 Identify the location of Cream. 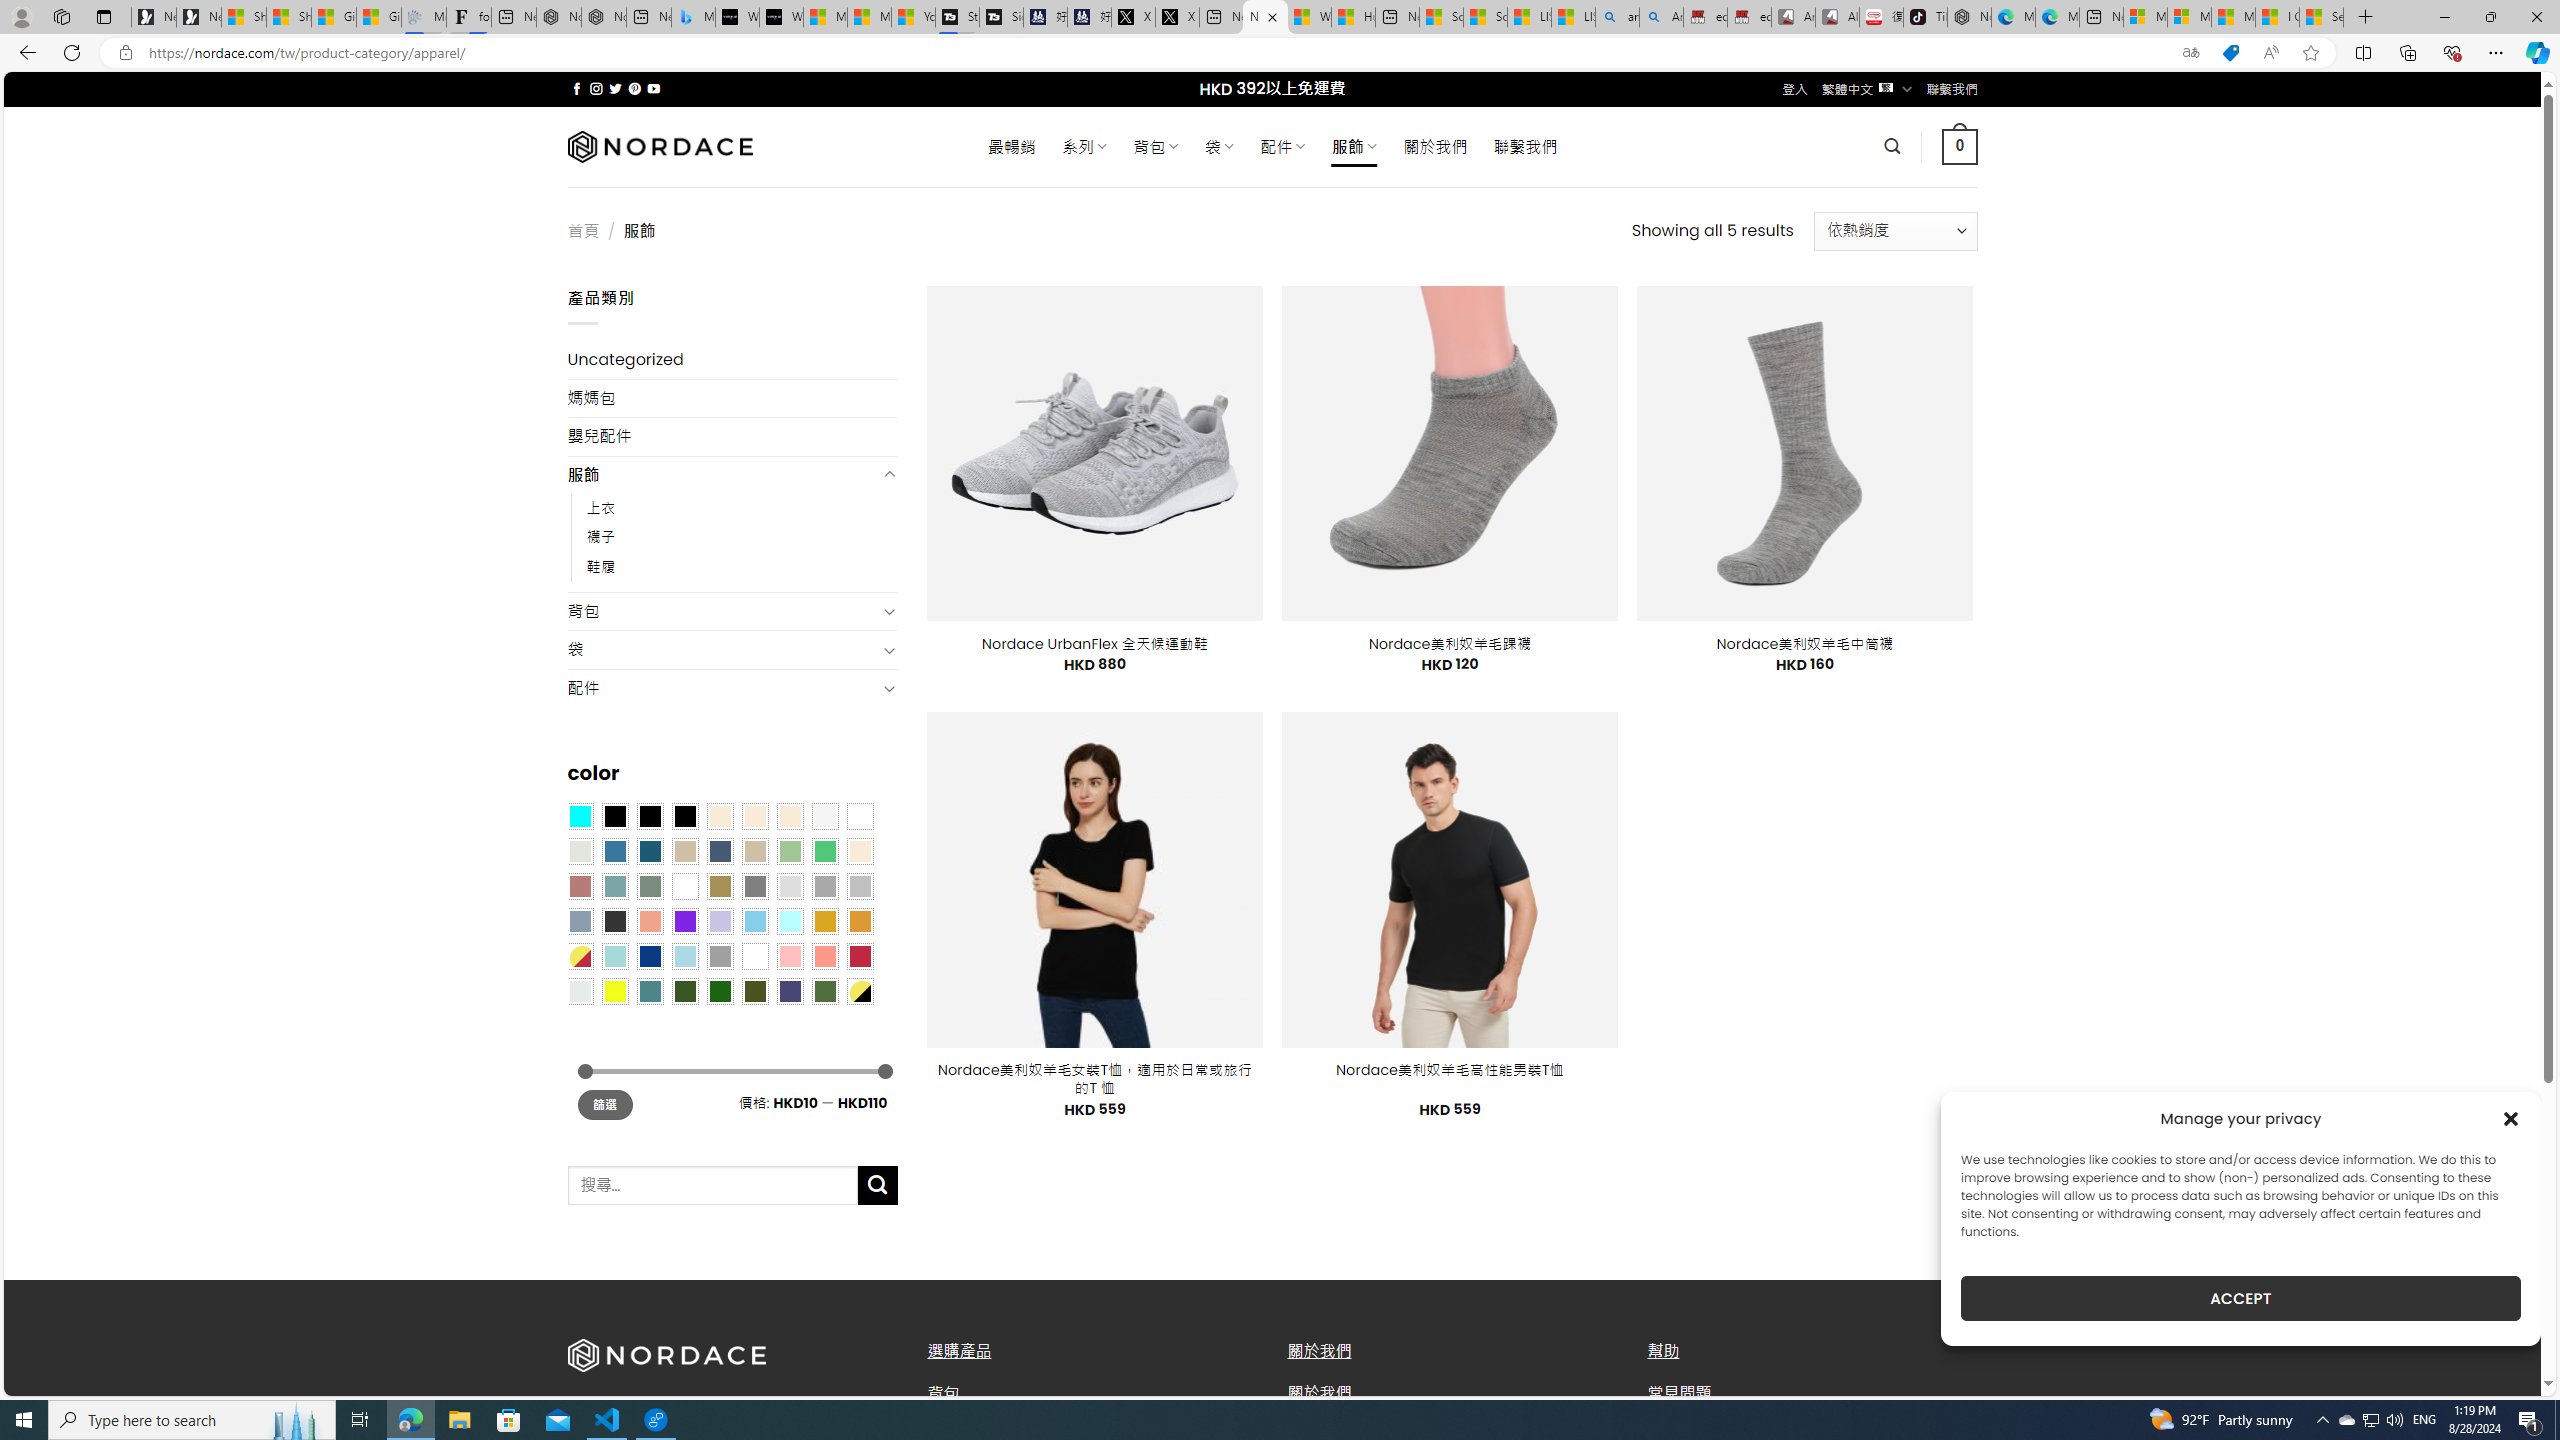
(790, 816).